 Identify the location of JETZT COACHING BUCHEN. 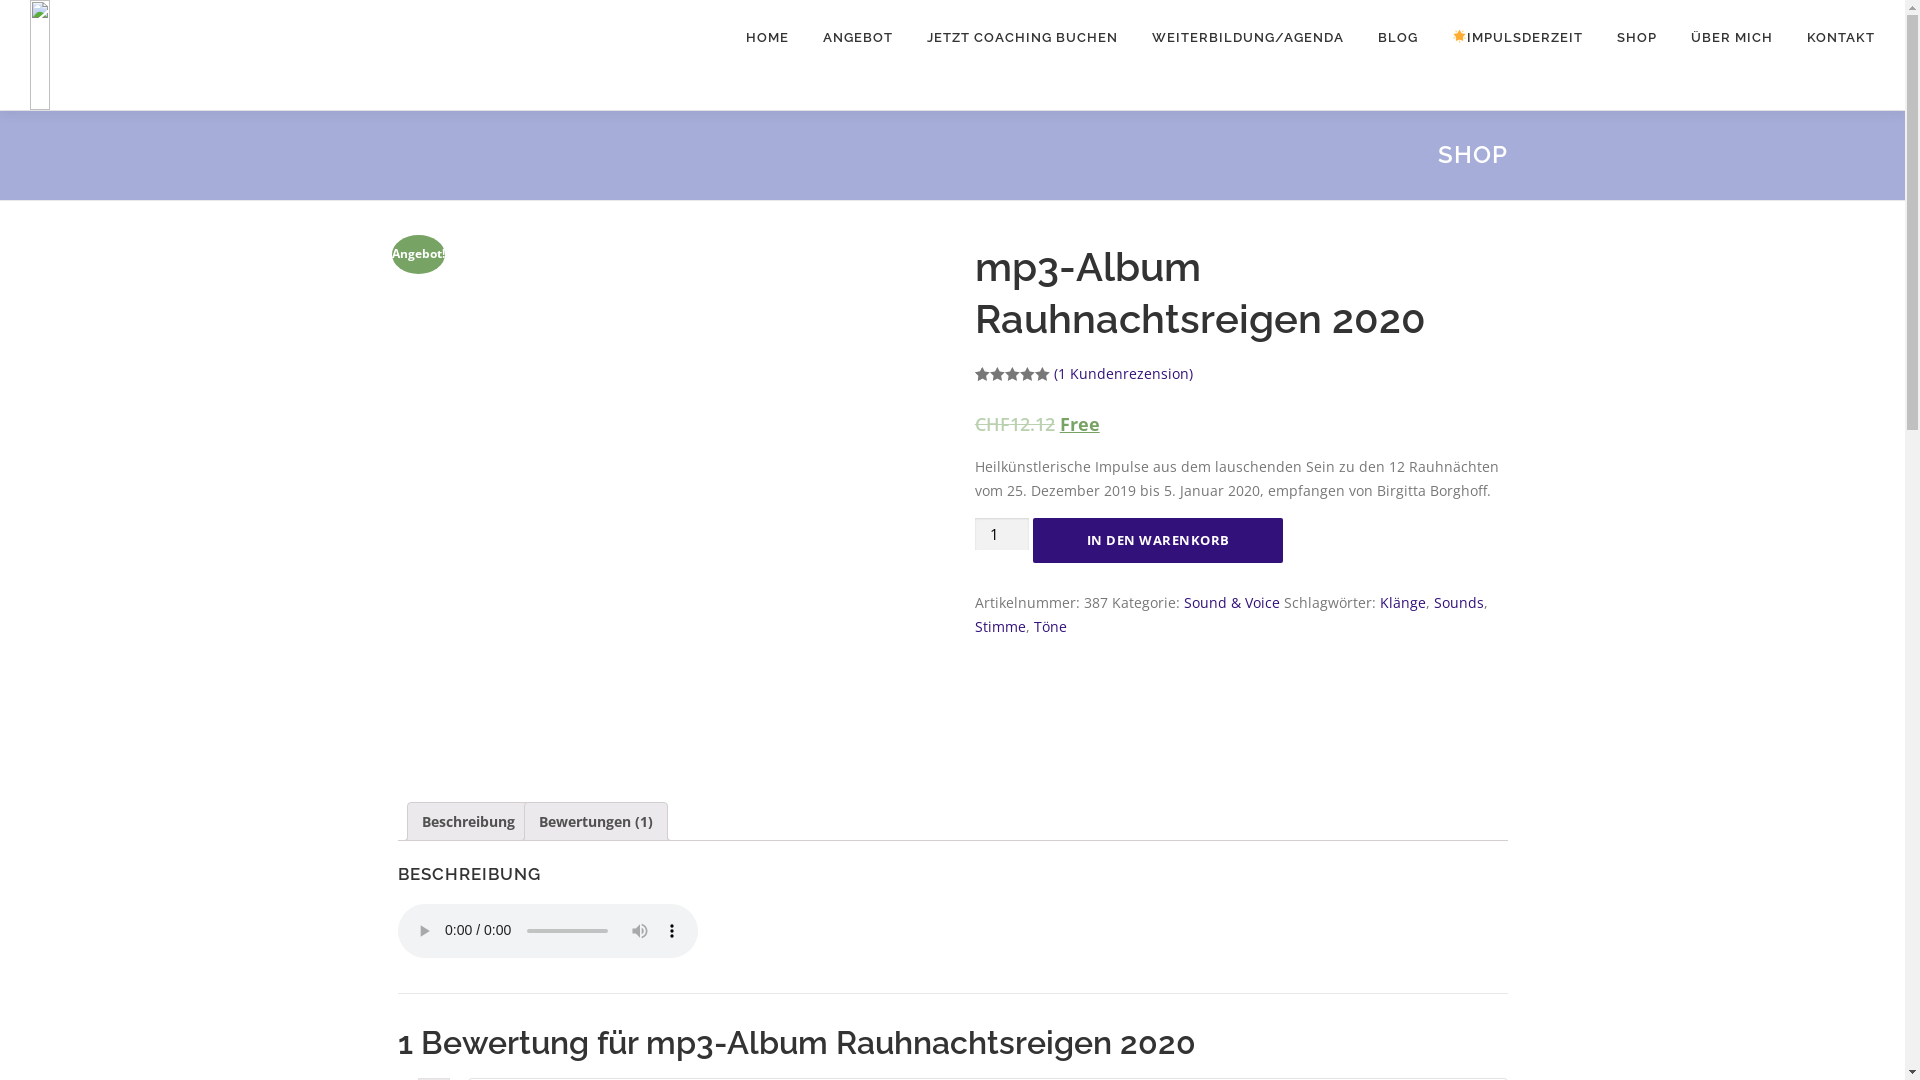
(1022, 38).